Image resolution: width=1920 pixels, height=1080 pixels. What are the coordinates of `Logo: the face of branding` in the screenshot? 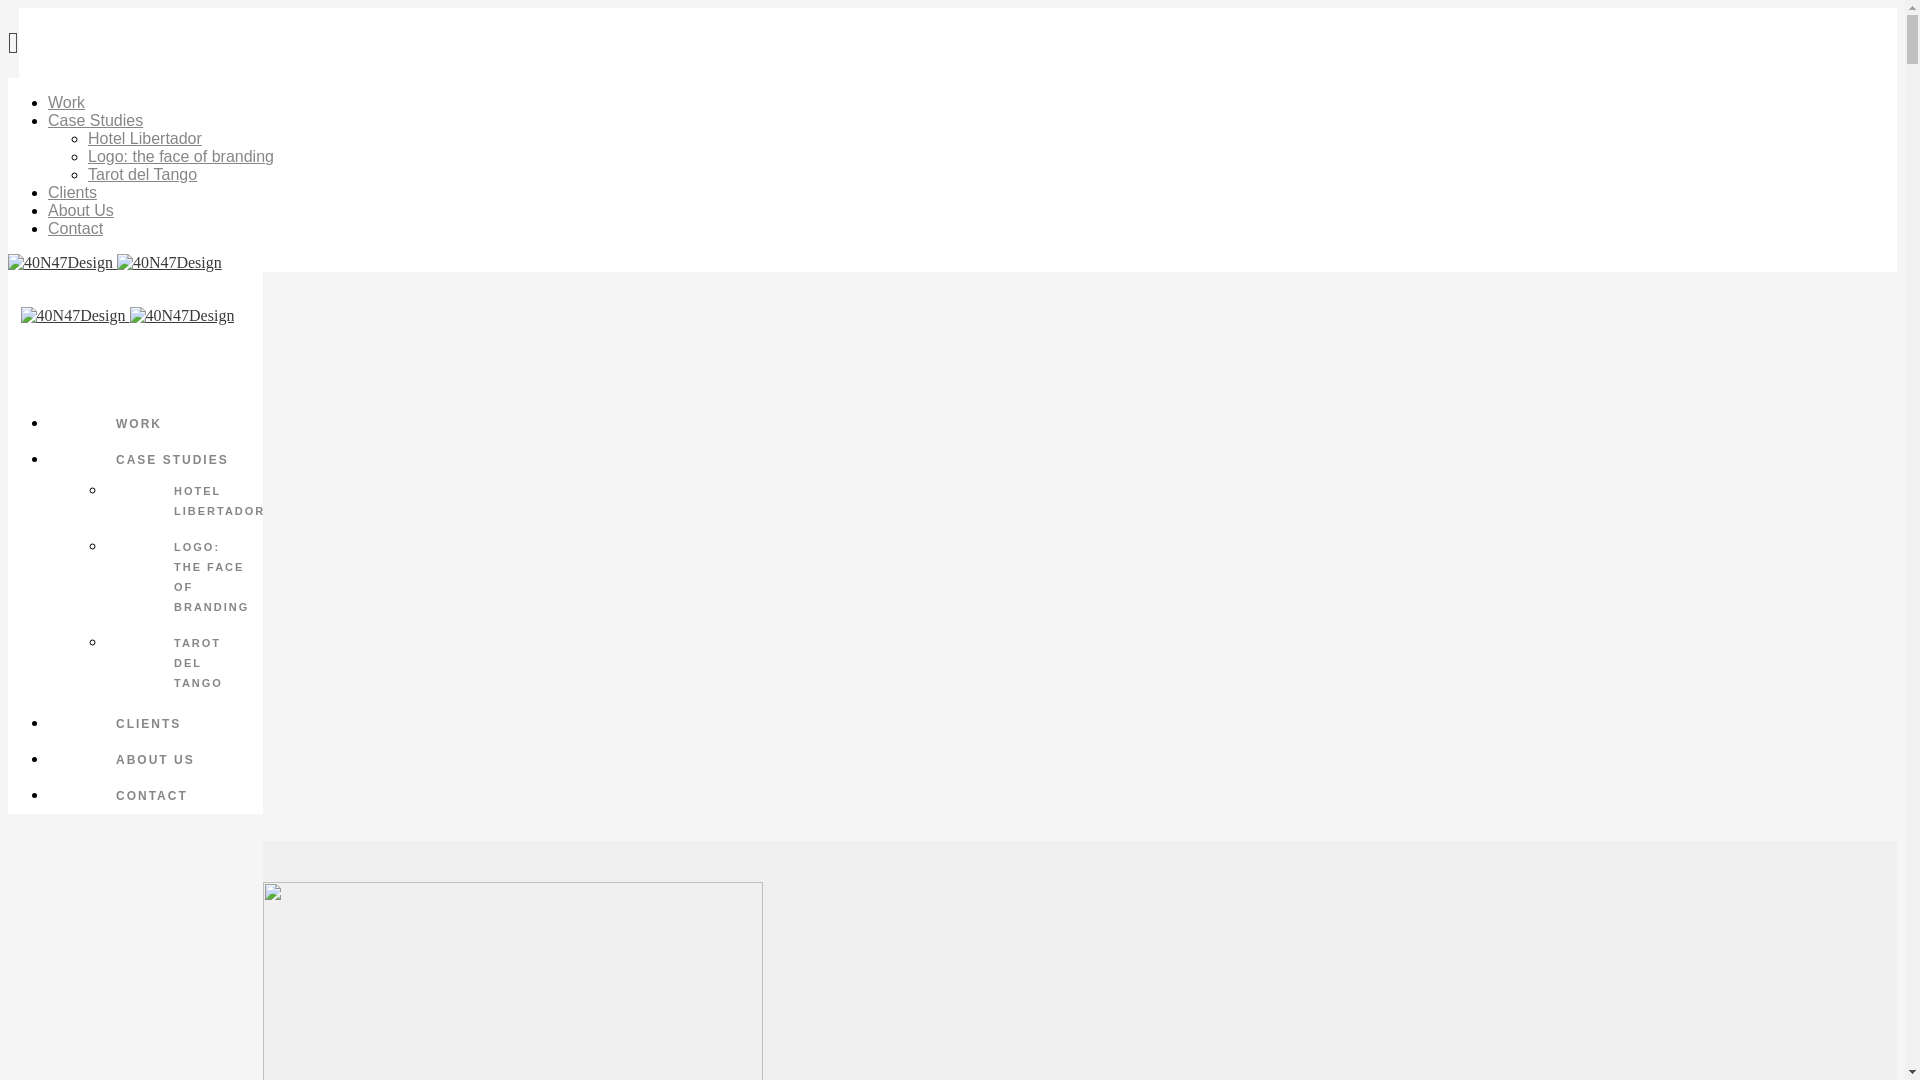 It's located at (181, 156).